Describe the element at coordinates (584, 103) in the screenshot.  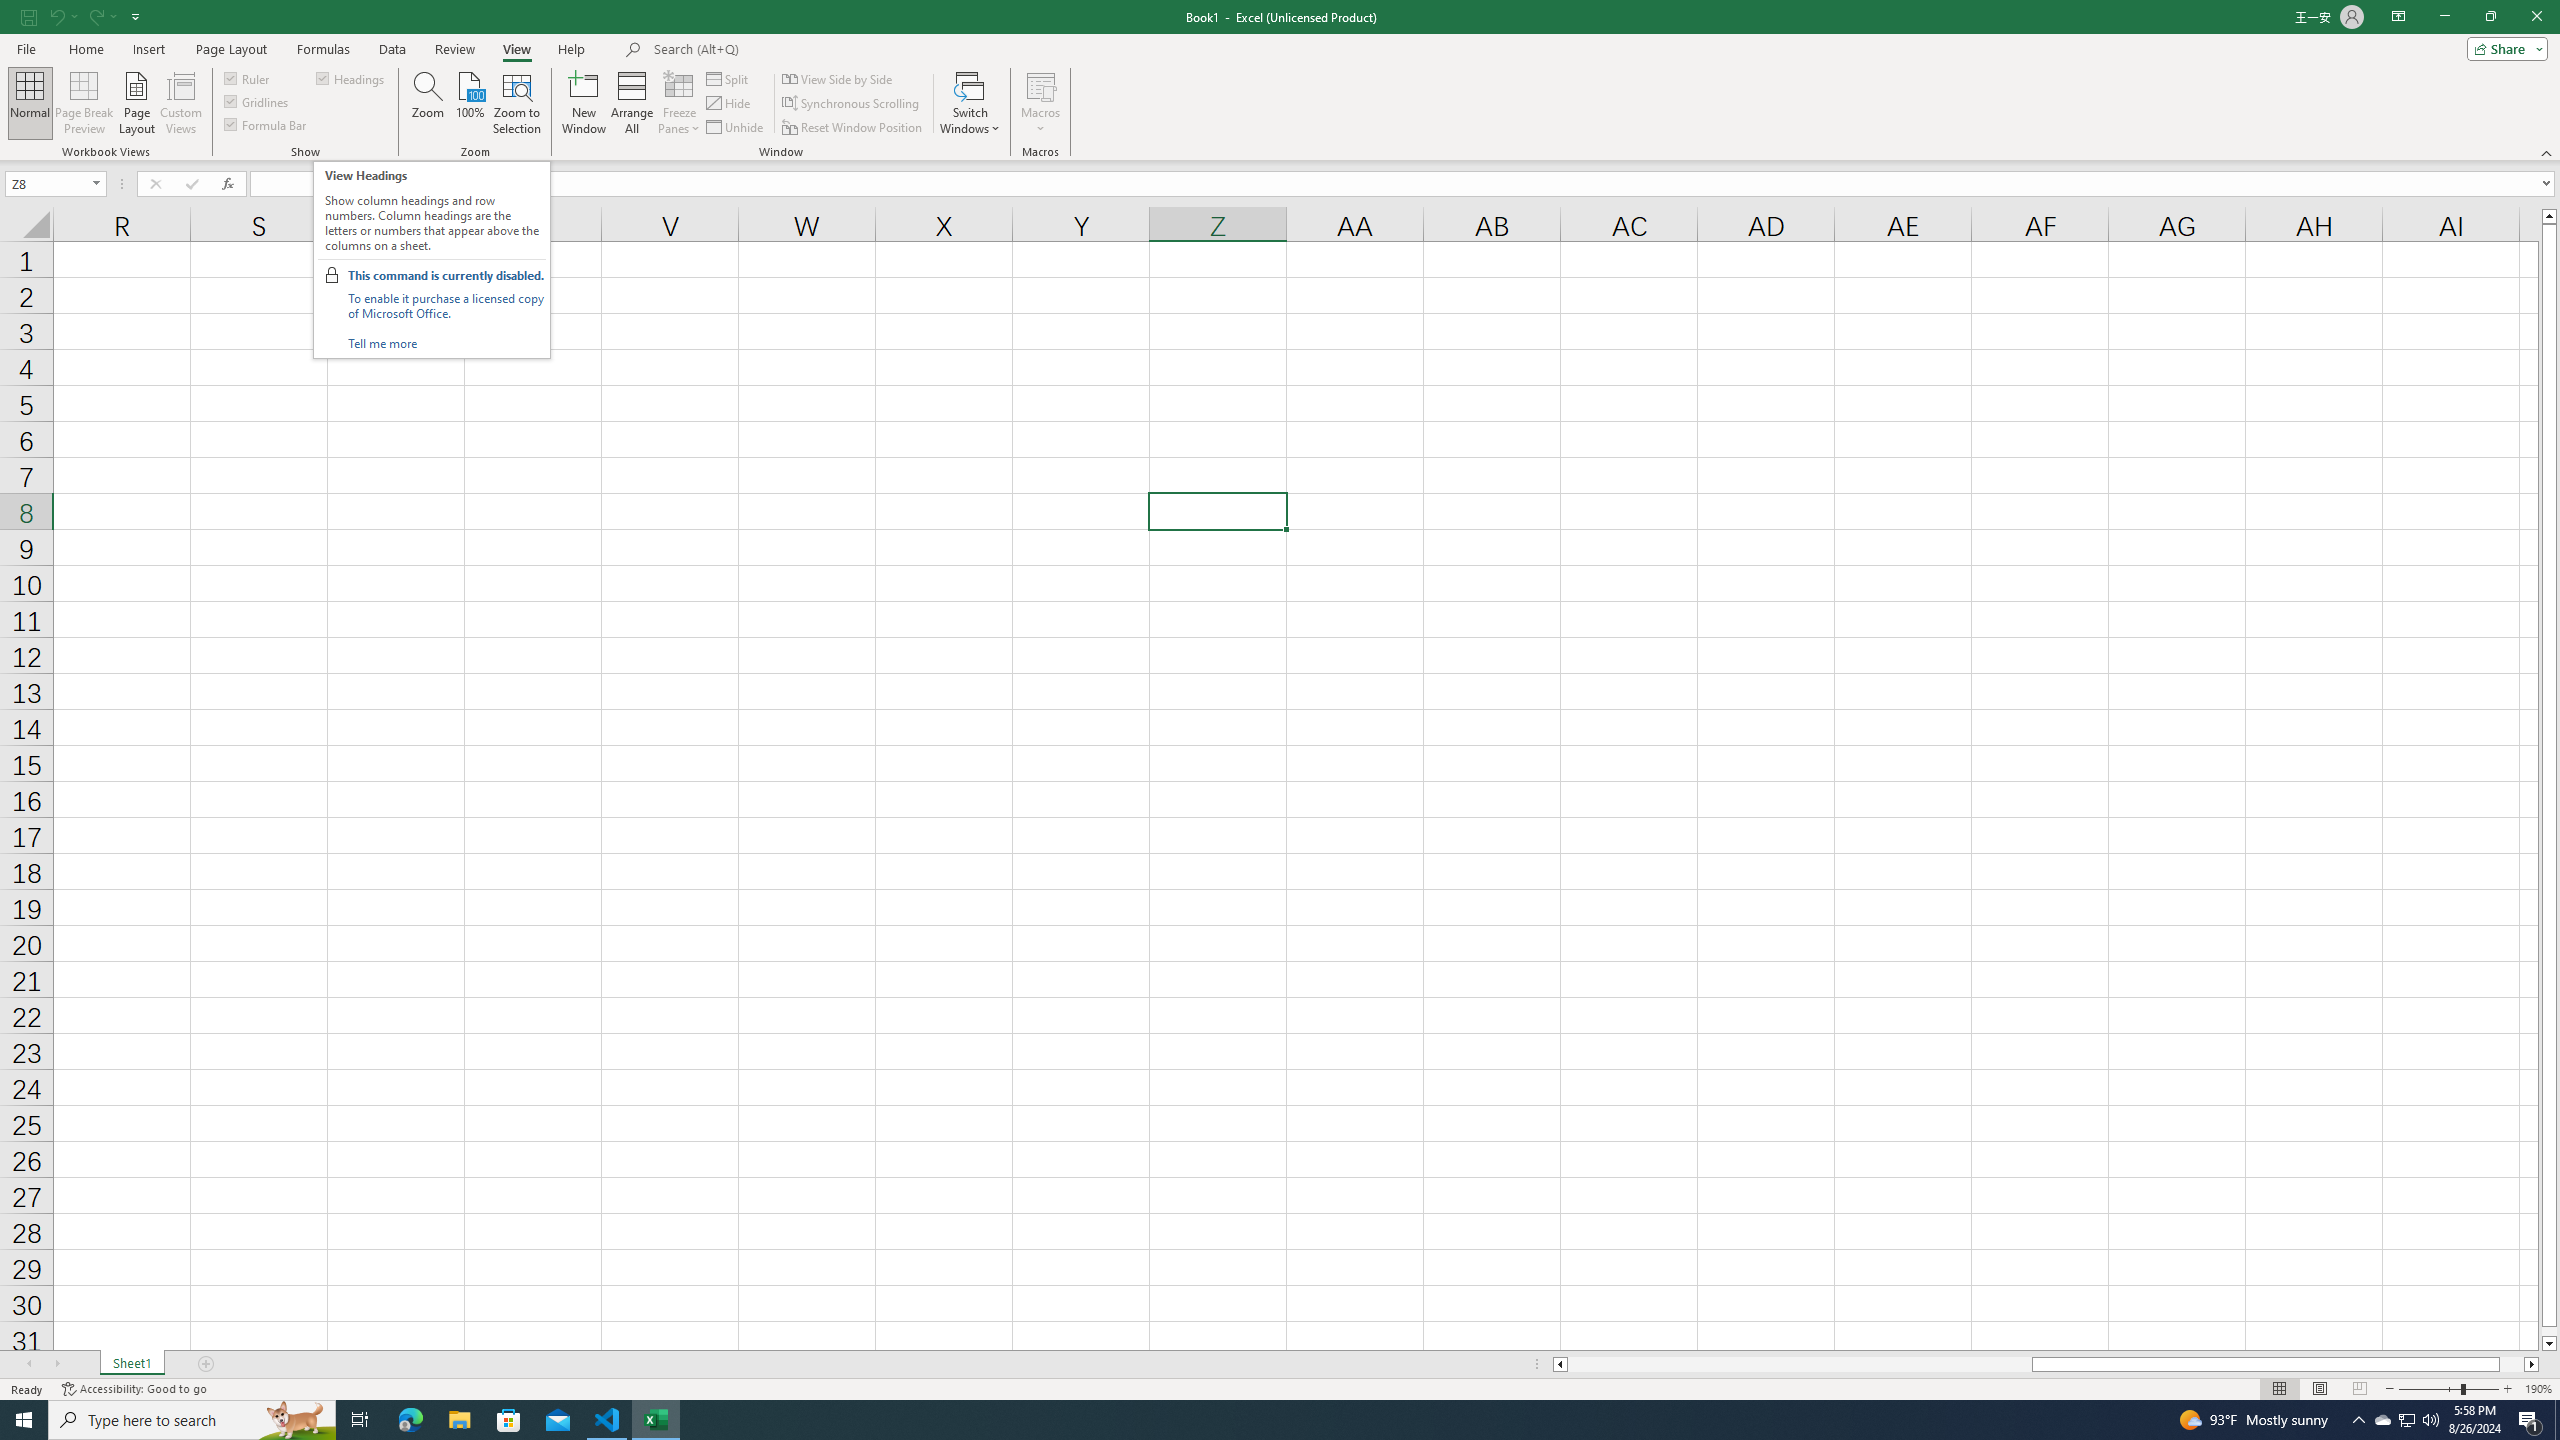
I see `New Window` at that location.